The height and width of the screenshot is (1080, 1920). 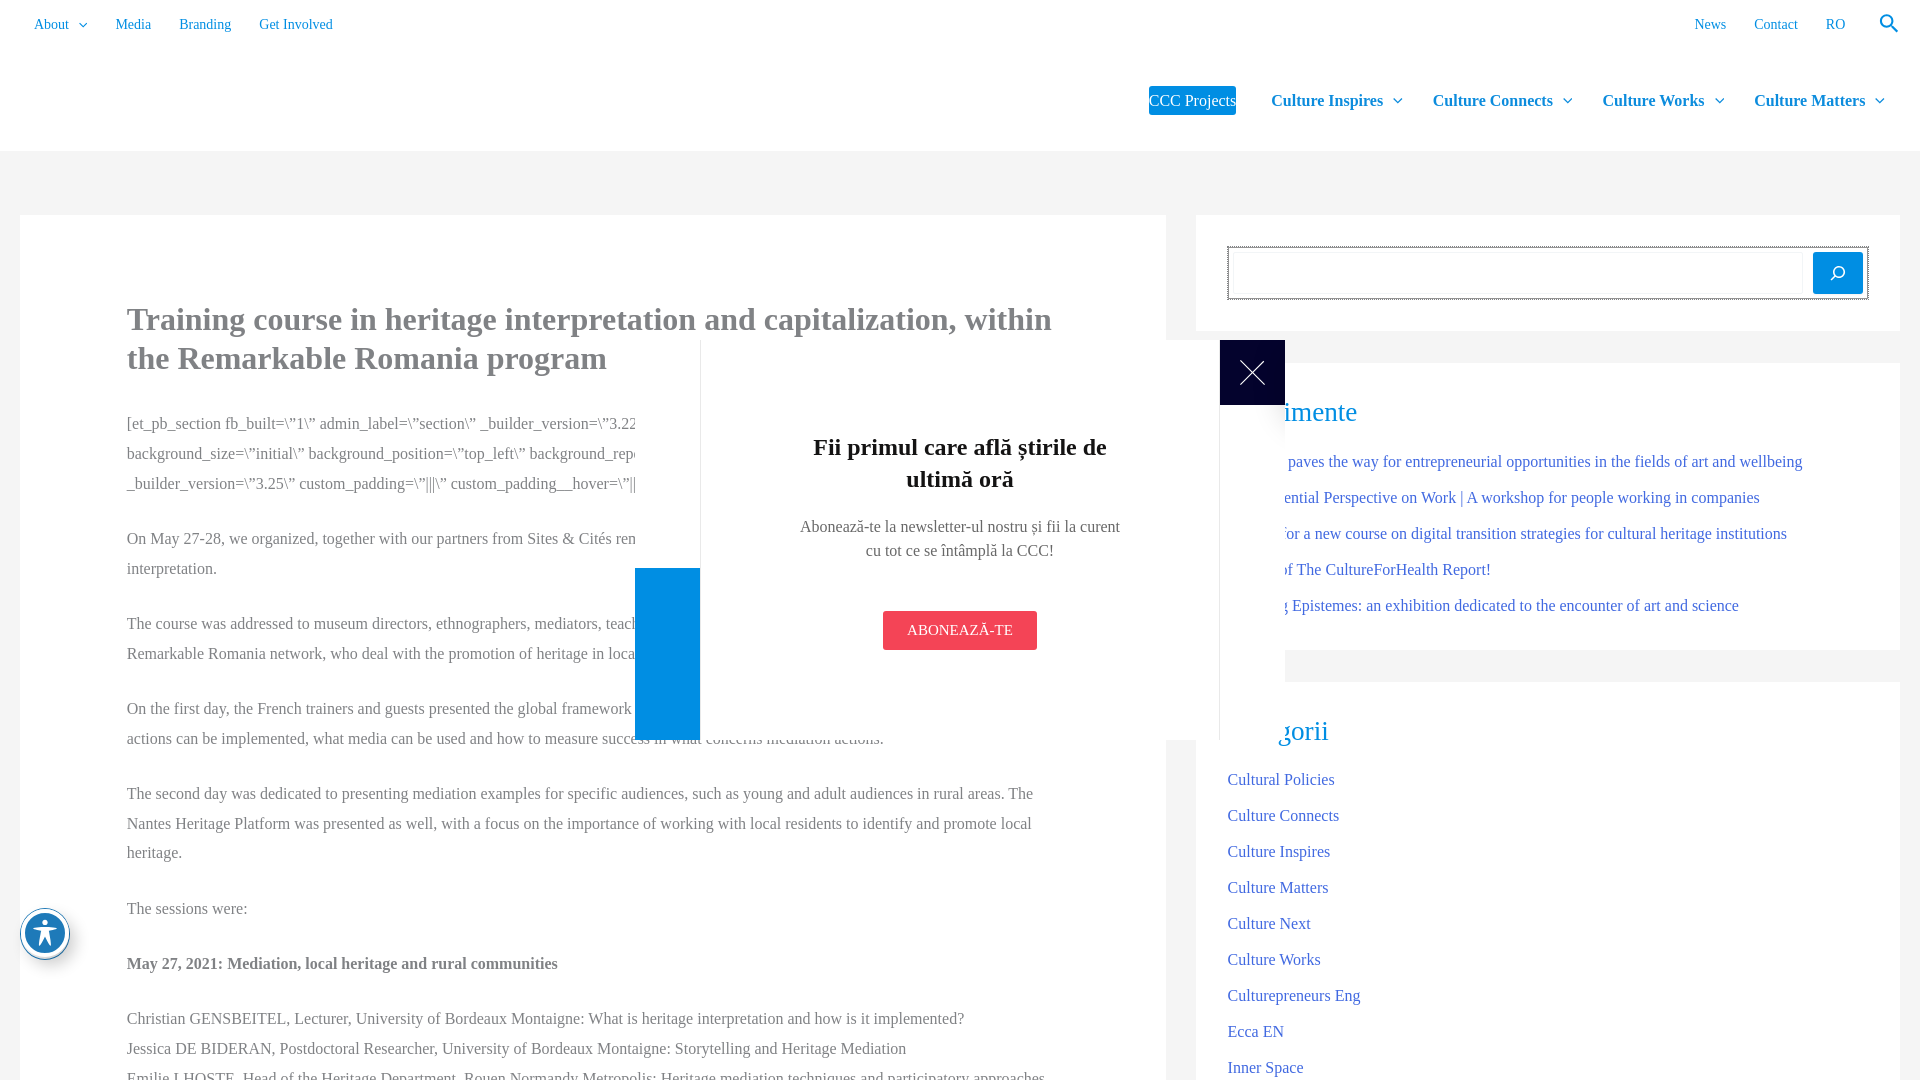 I want to click on Media, so click(x=133, y=24).